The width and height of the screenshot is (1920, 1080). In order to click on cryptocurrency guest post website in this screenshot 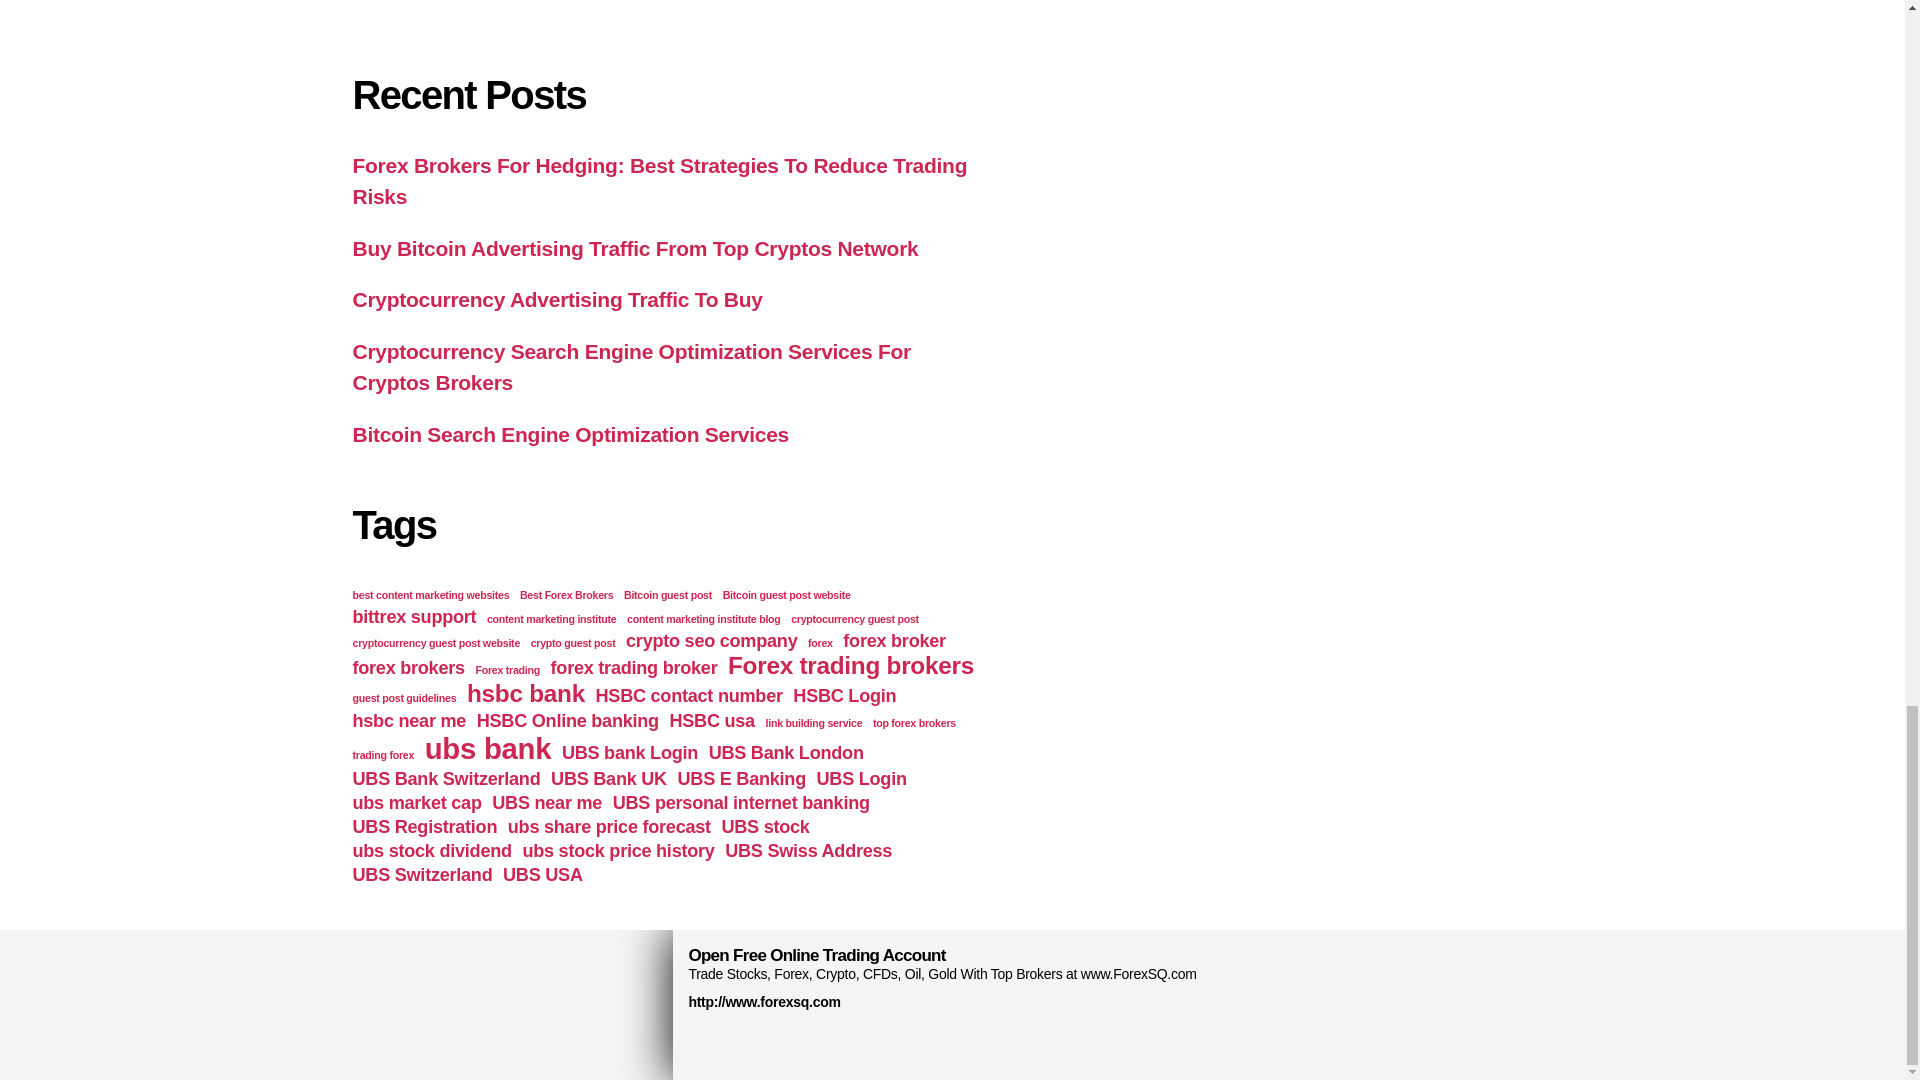, I will do `click(436, 643)`.